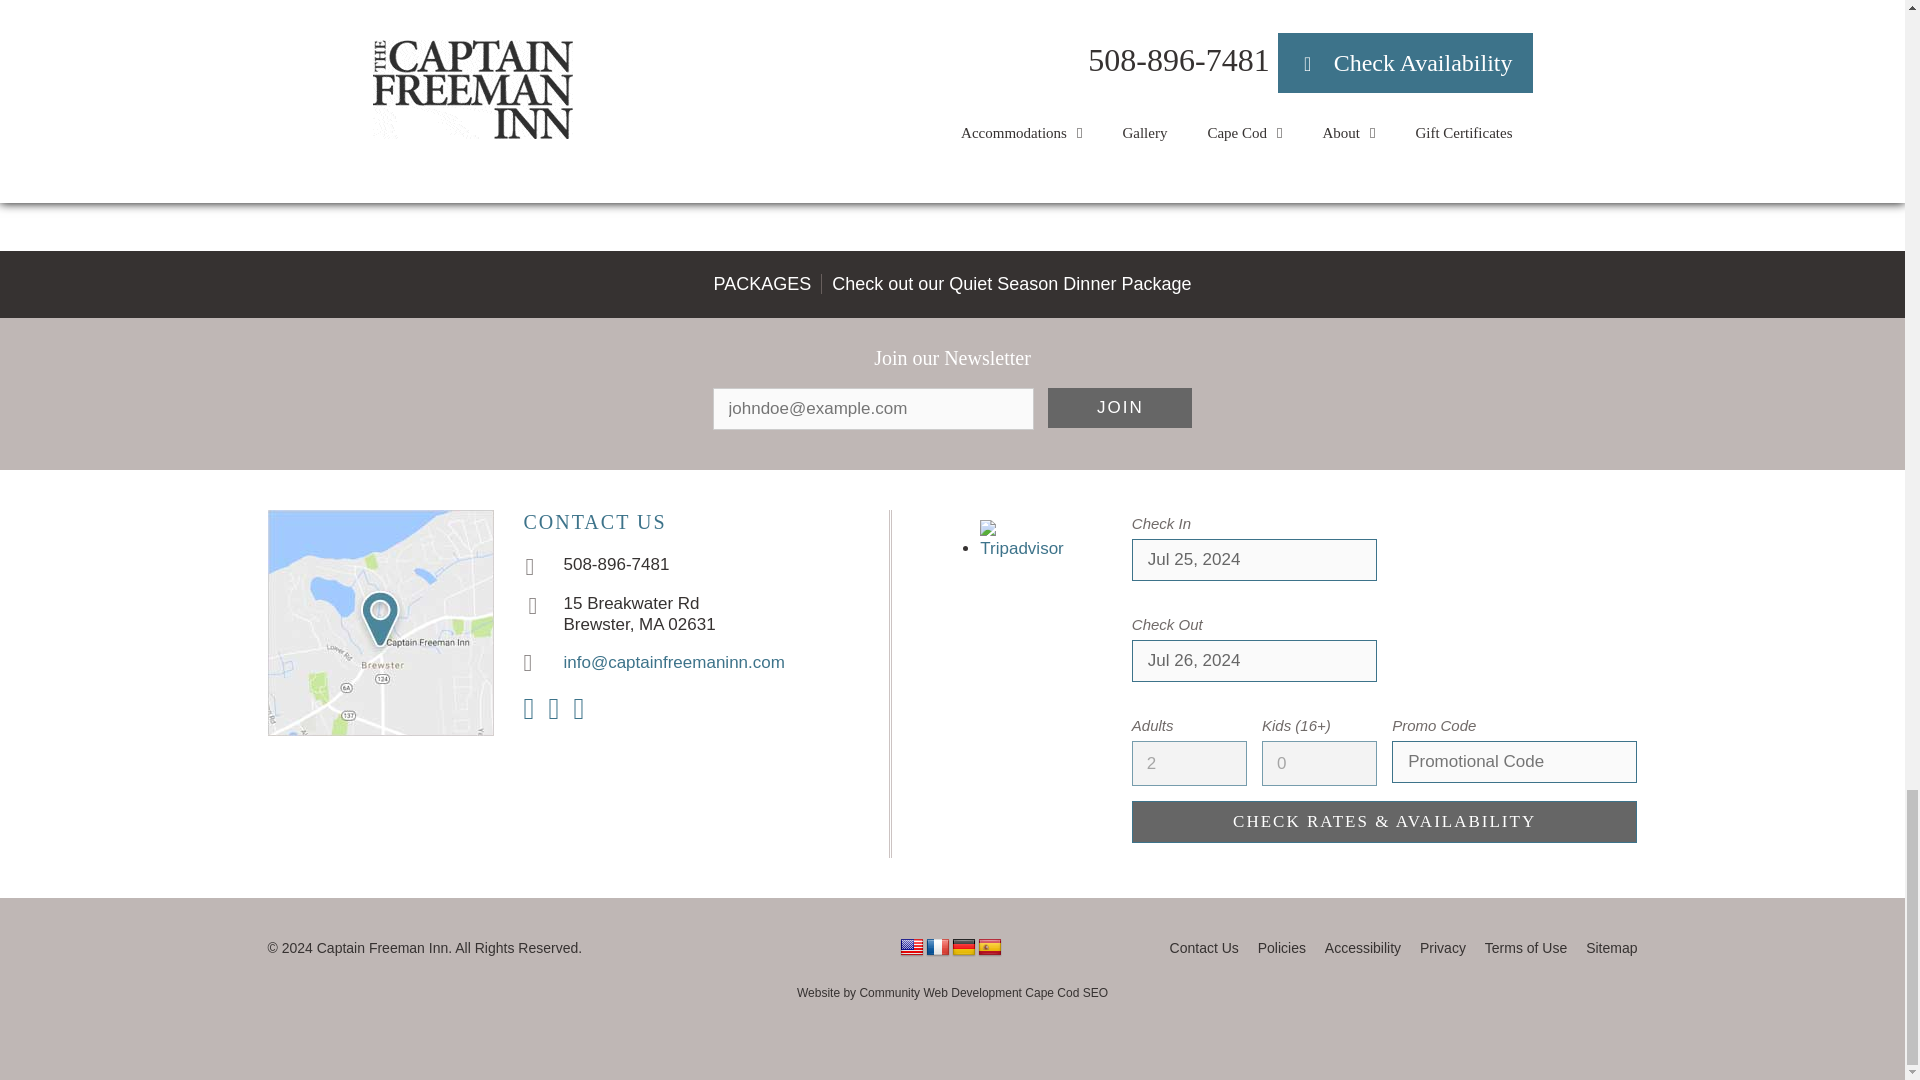 The width and height of the screenshot is (1920, 1080). I want to click on Jul 25, 2024, so click(1254, 560).